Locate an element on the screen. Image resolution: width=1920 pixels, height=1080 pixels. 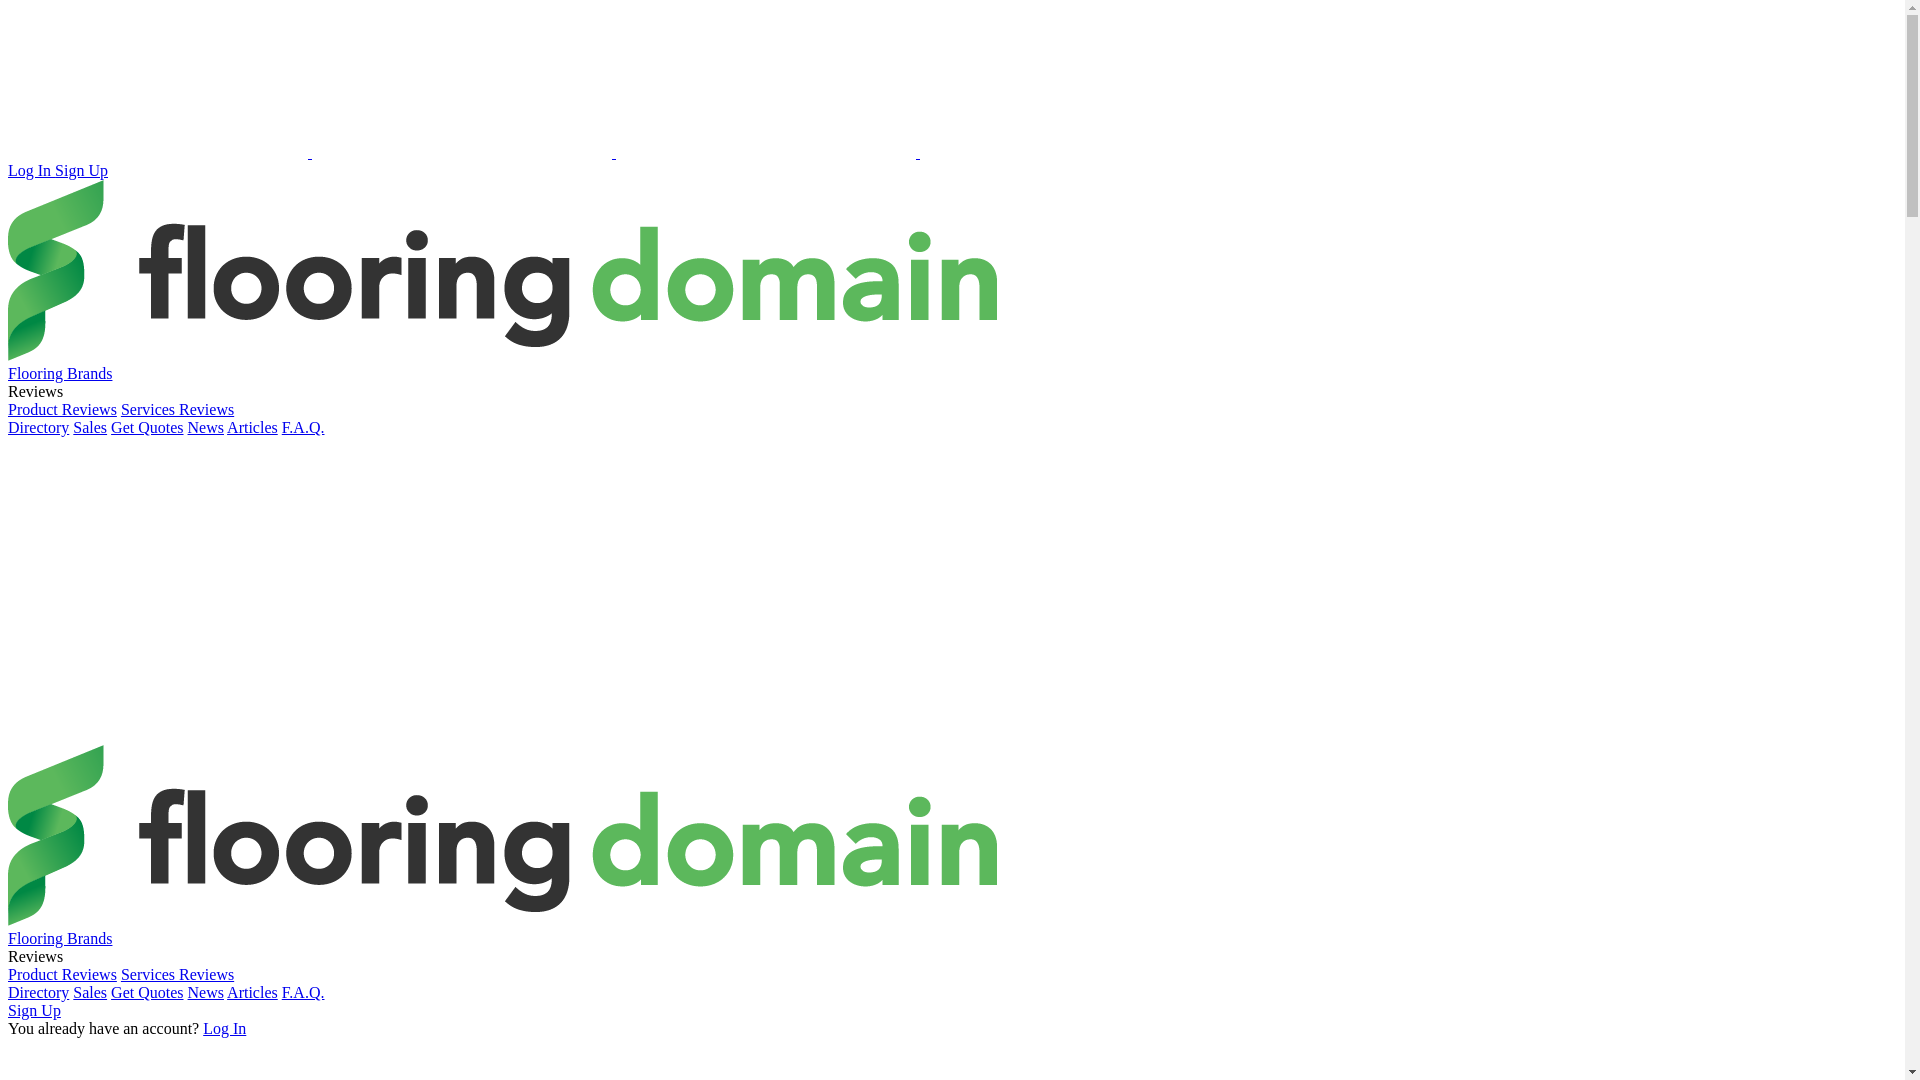
Product Reviews is located at coordinates (62, 974).